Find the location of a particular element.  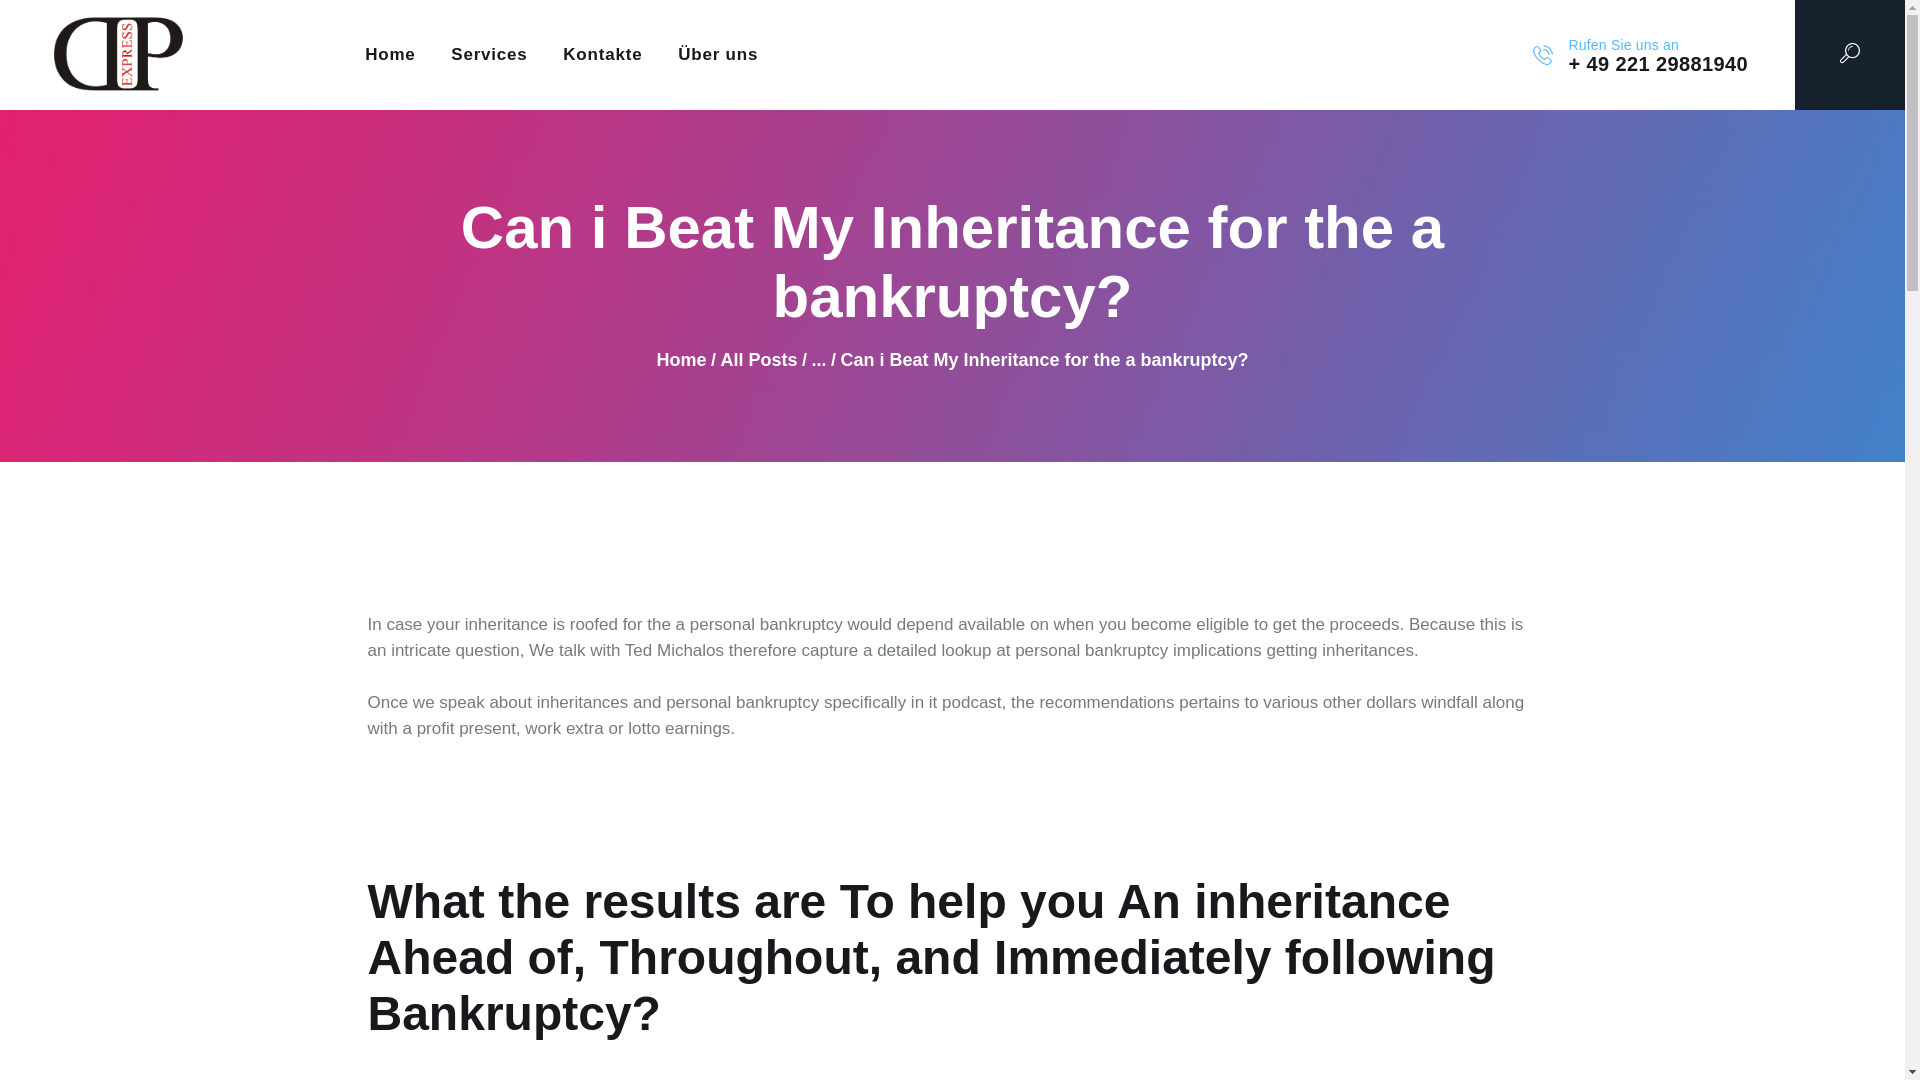

All Posts is located at coordinates (758, 360).